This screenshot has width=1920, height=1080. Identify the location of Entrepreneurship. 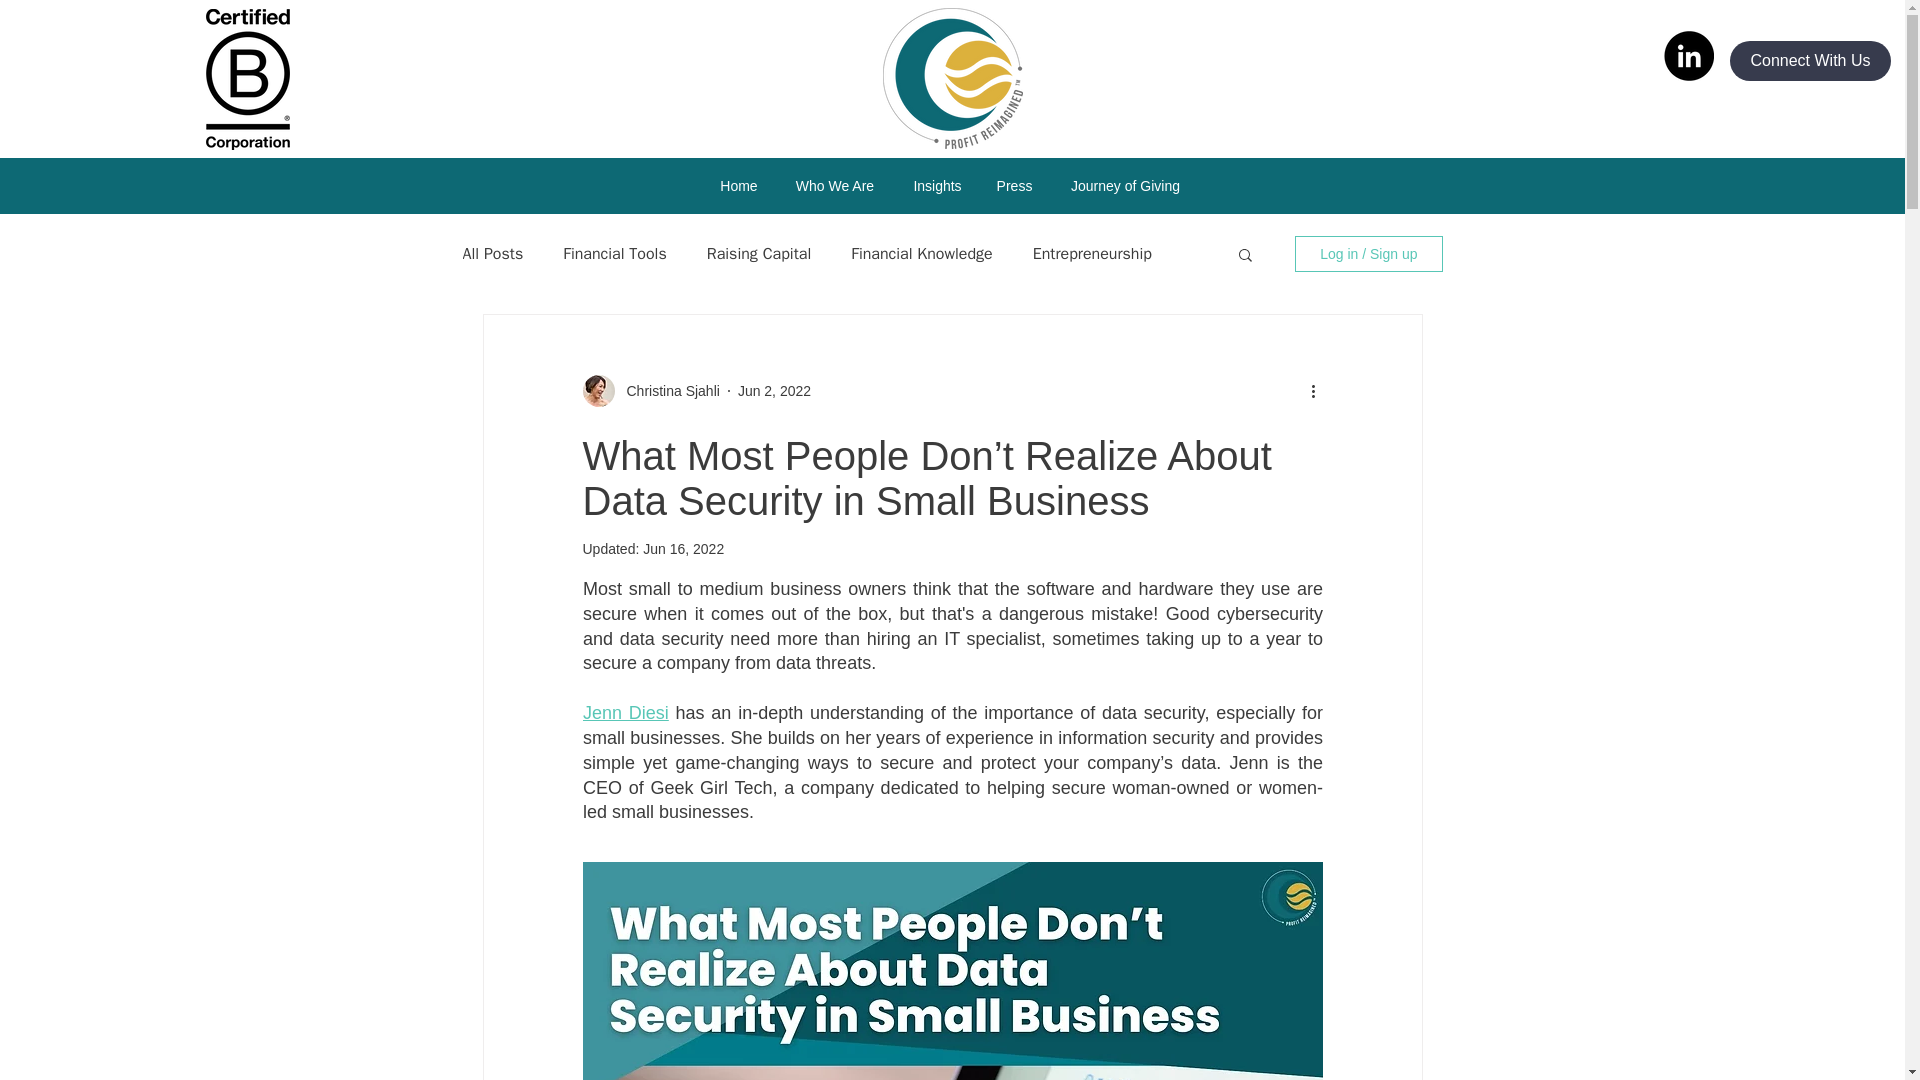
(1092, 254).